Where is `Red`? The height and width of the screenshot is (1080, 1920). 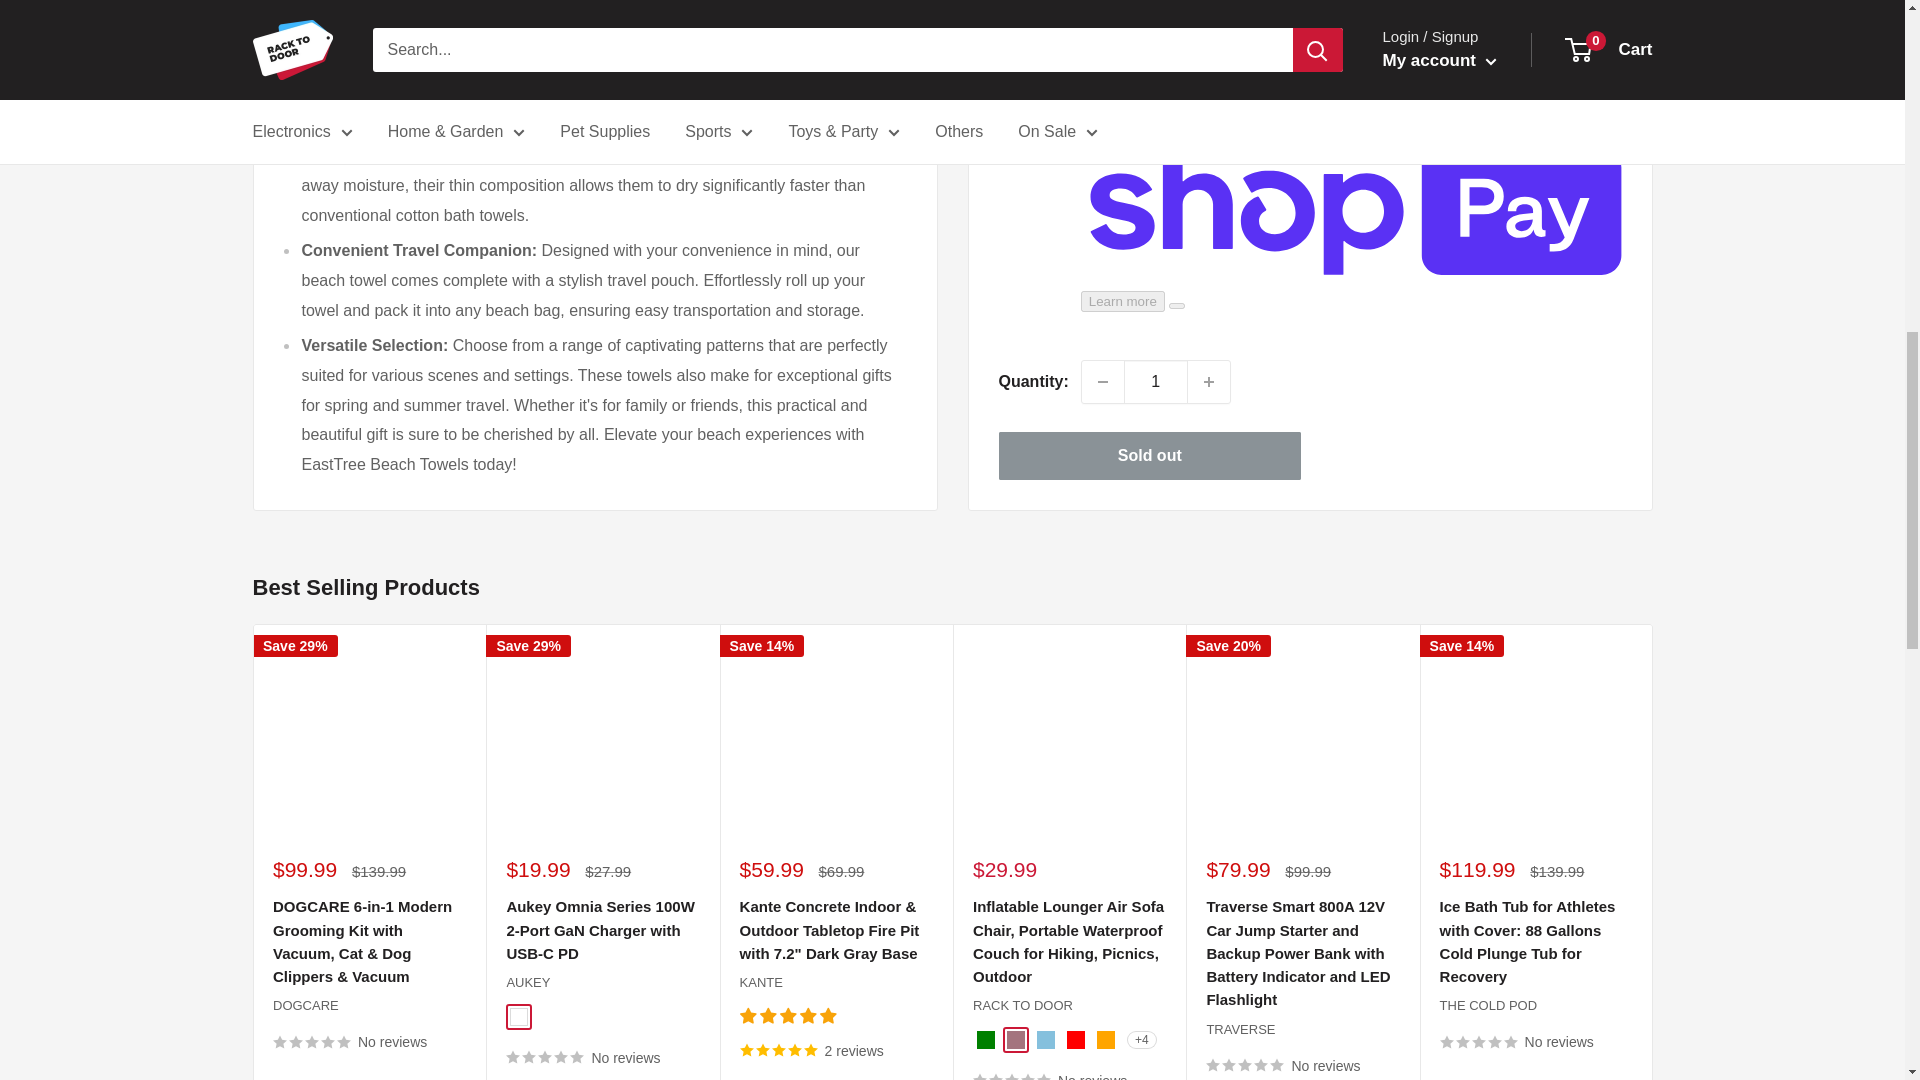
Red is located at coordinates (1074, 1040).